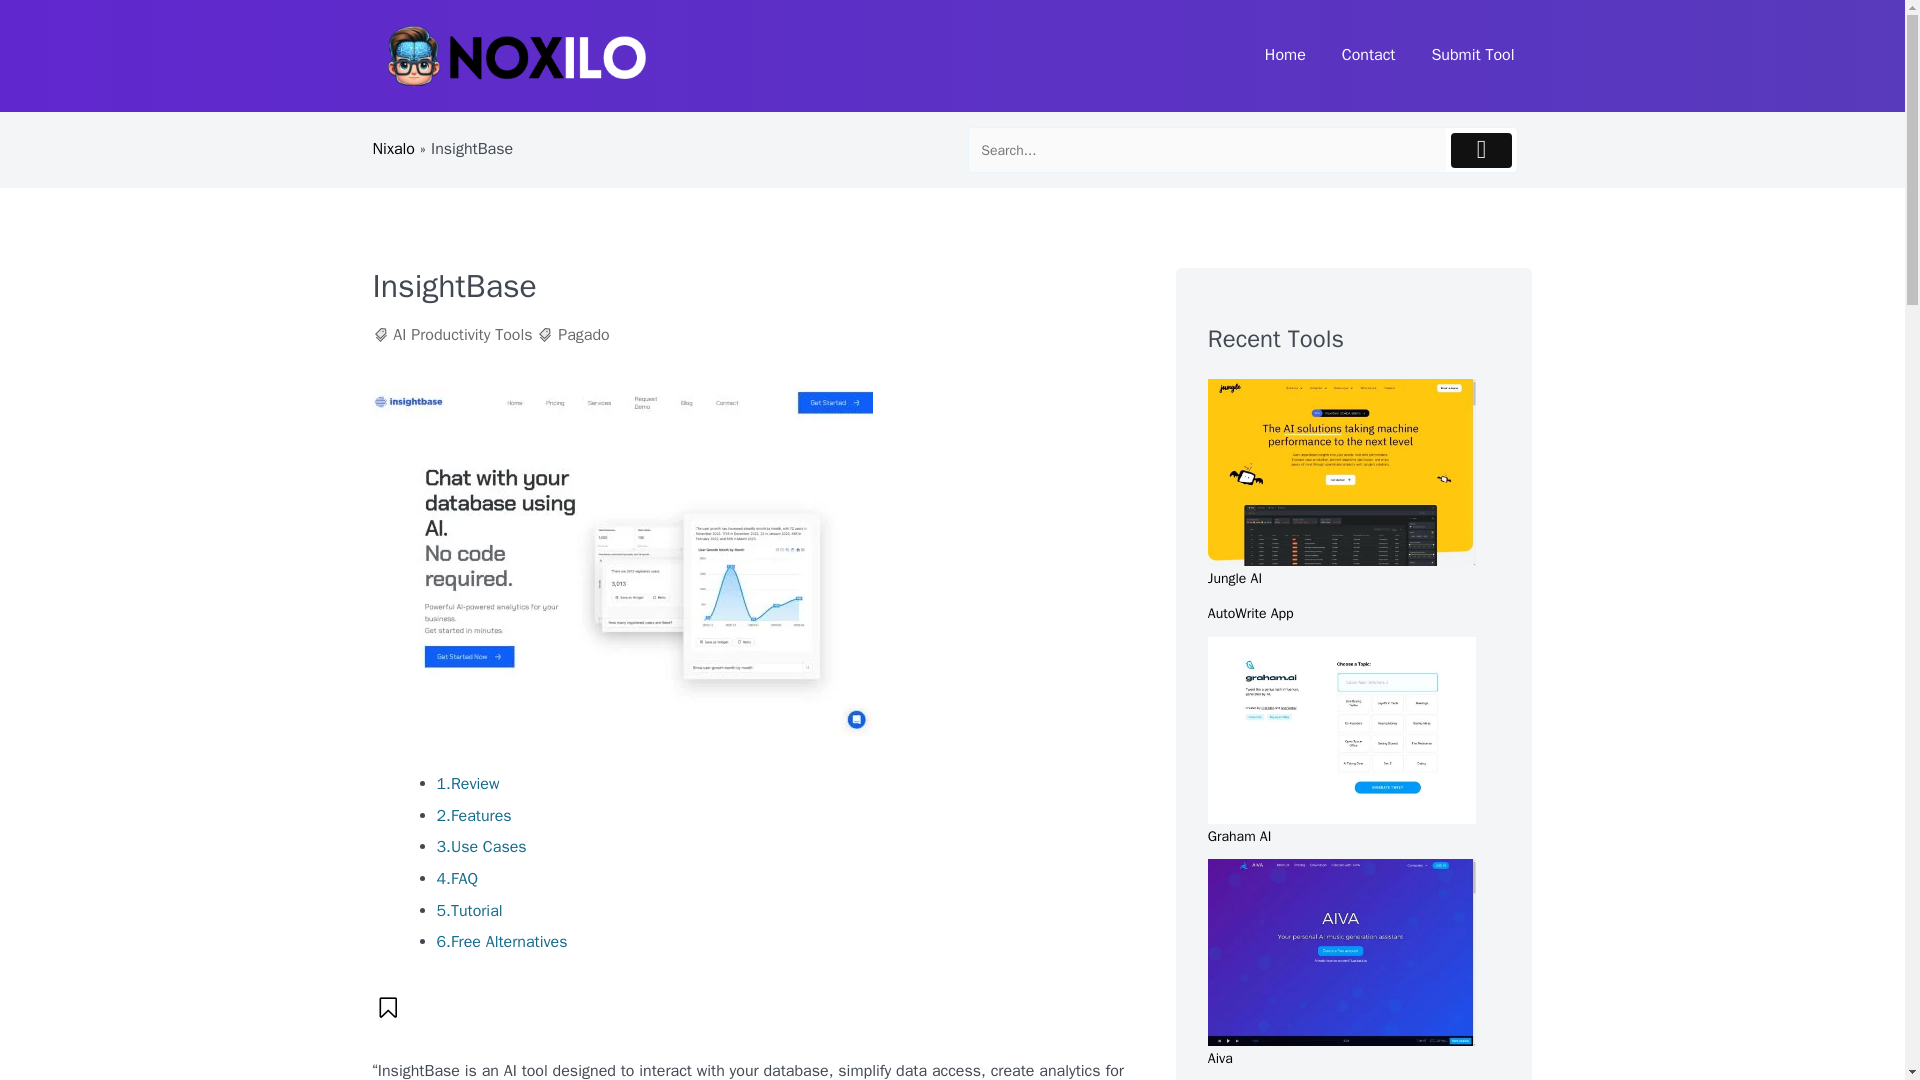 The height and width of the screenshot is (1080, 1920). Describe the element at coordinates (462, 335) in the screenshot. I see `AI Productivity Tools` at that location.